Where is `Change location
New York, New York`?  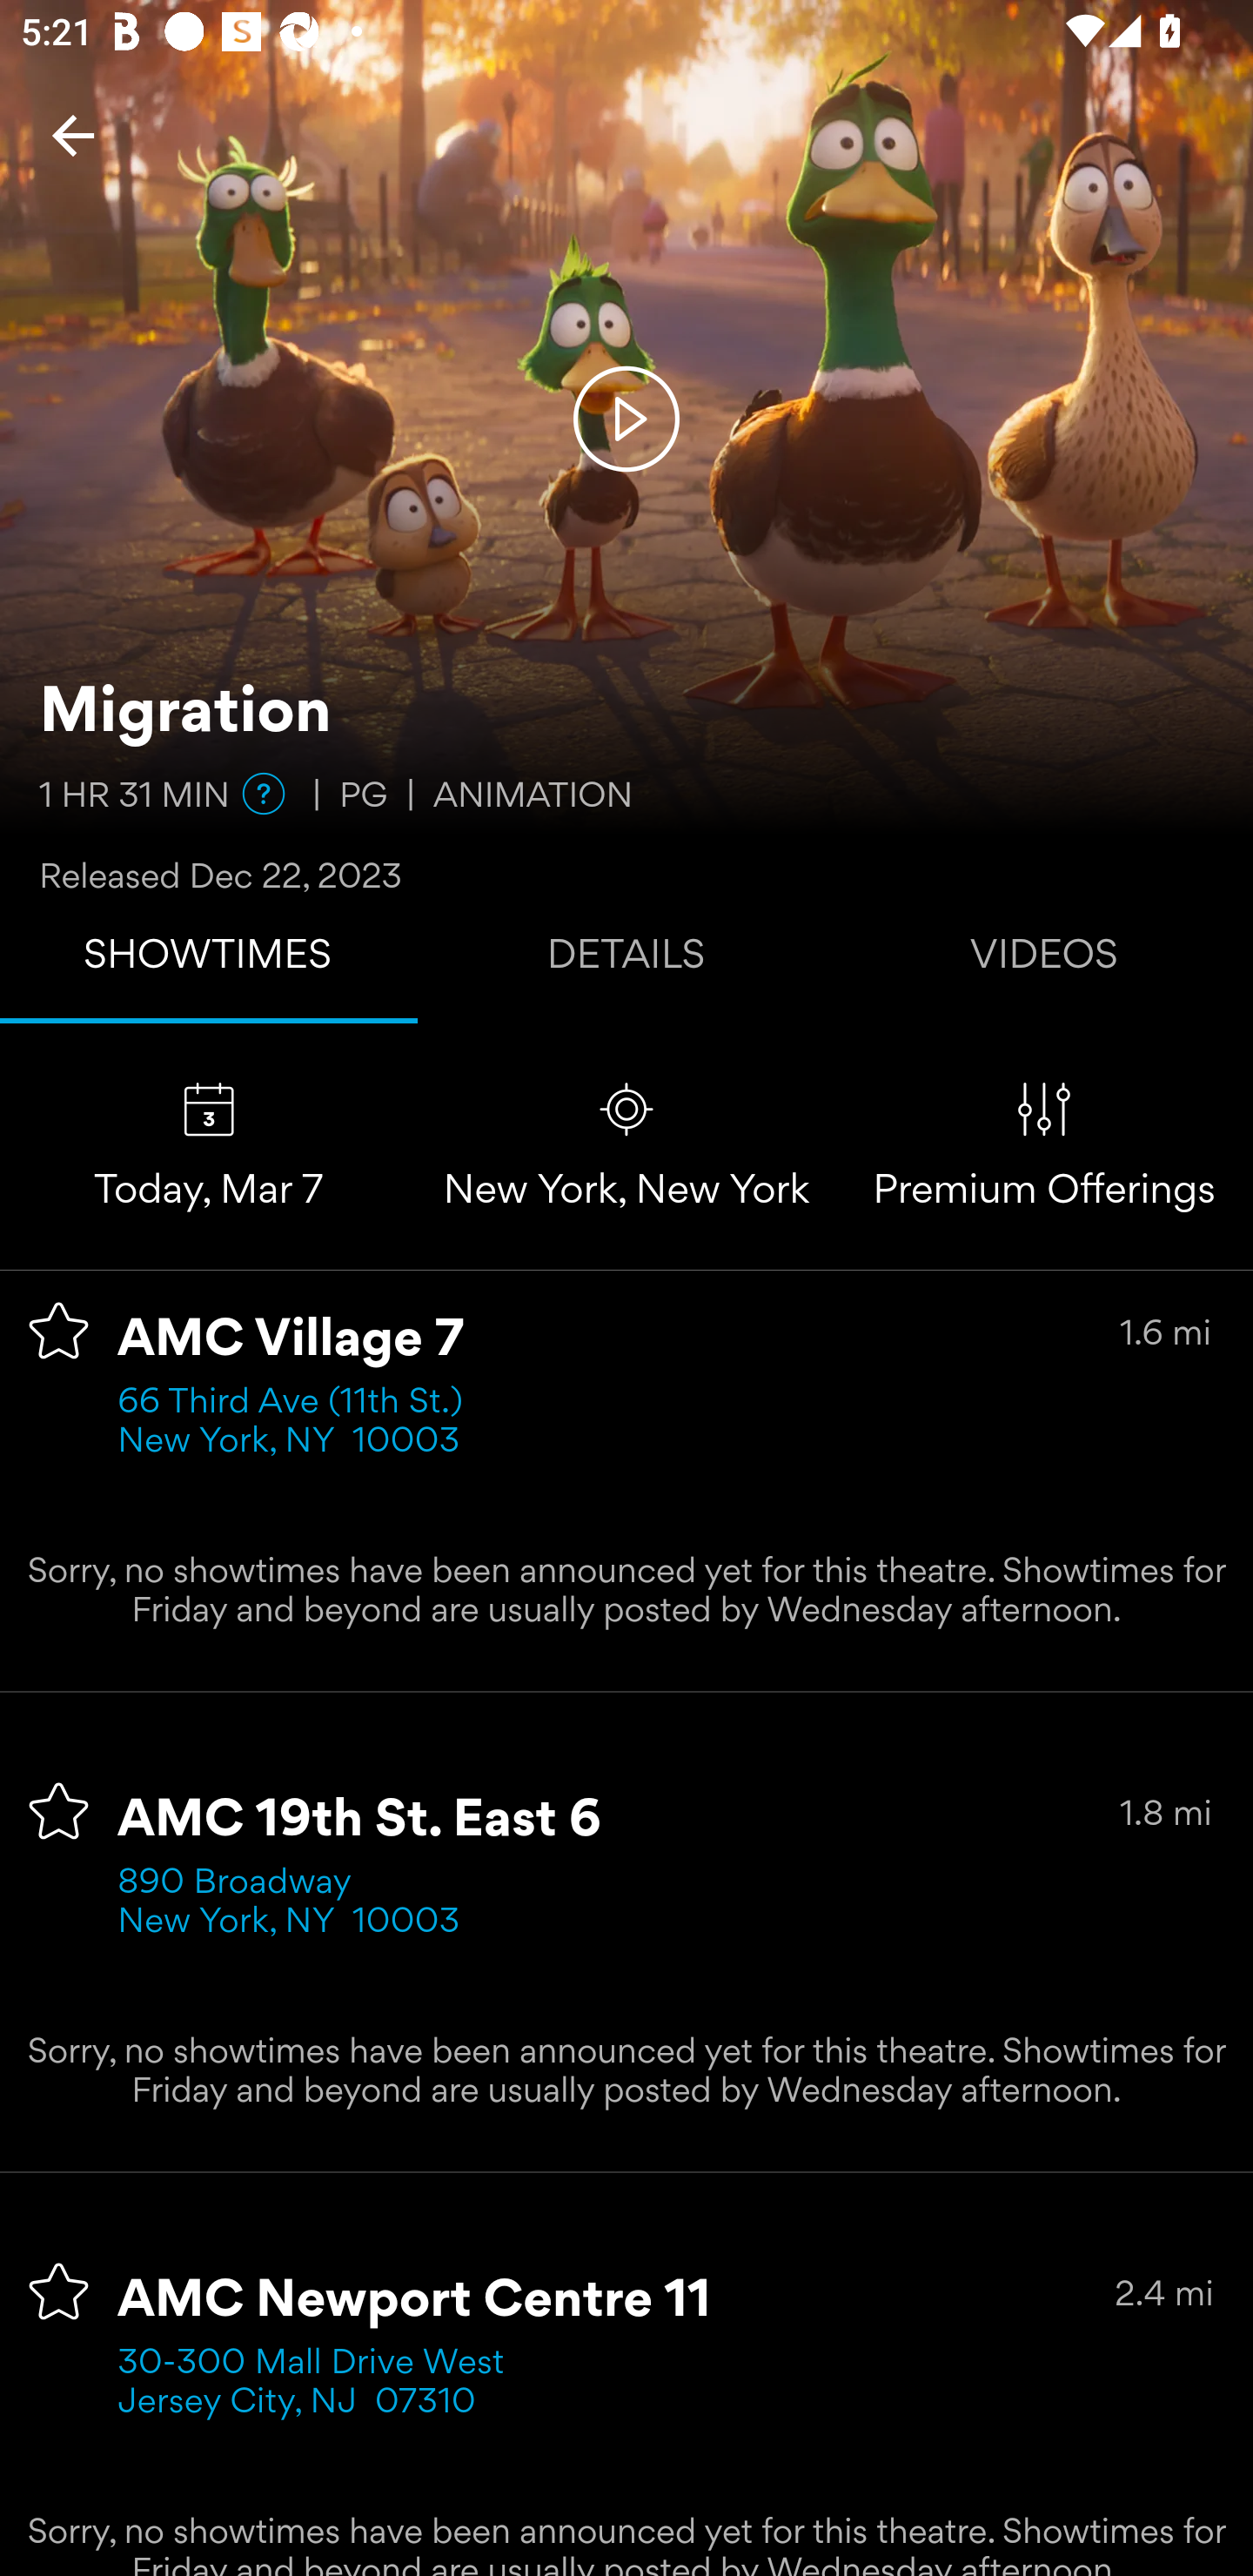
Change location
New York, New York is located at coordinates (626, 1145).